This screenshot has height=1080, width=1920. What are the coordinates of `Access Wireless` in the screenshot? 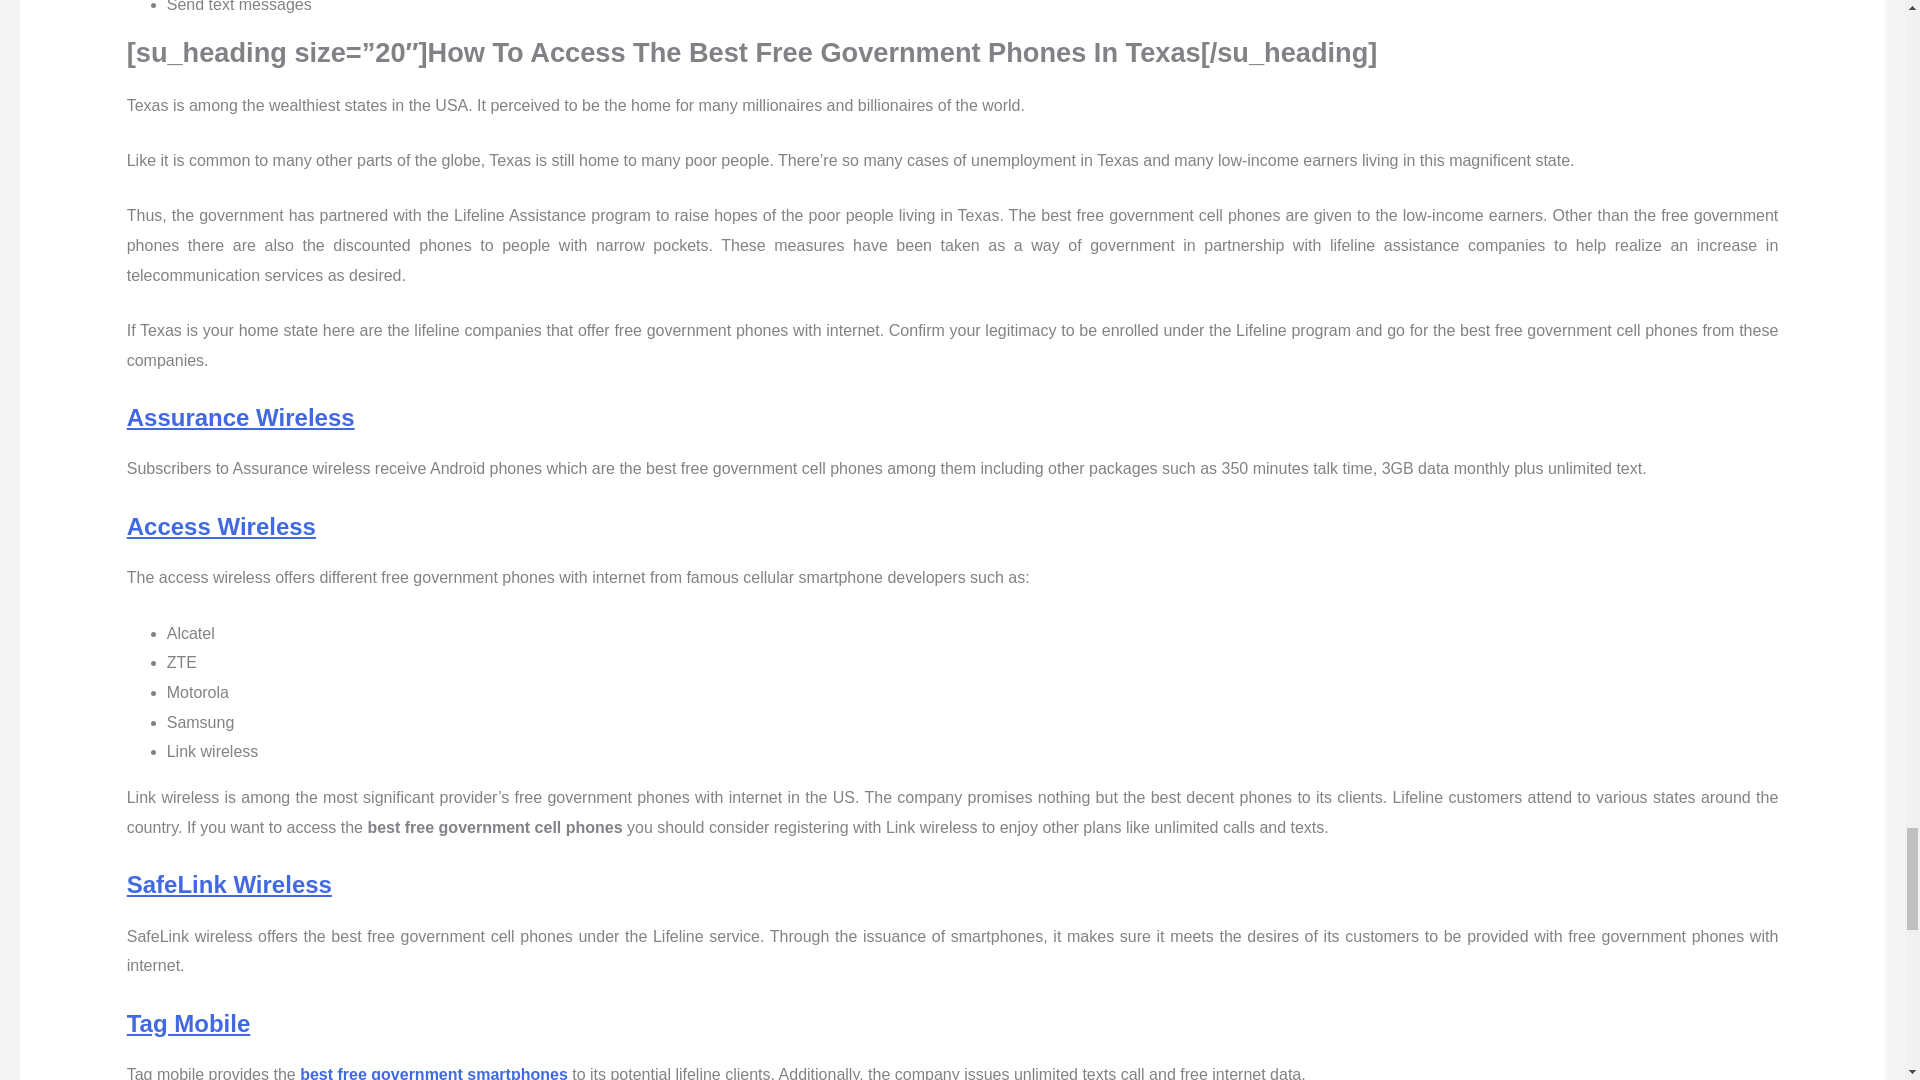 It's located at (221, 526).